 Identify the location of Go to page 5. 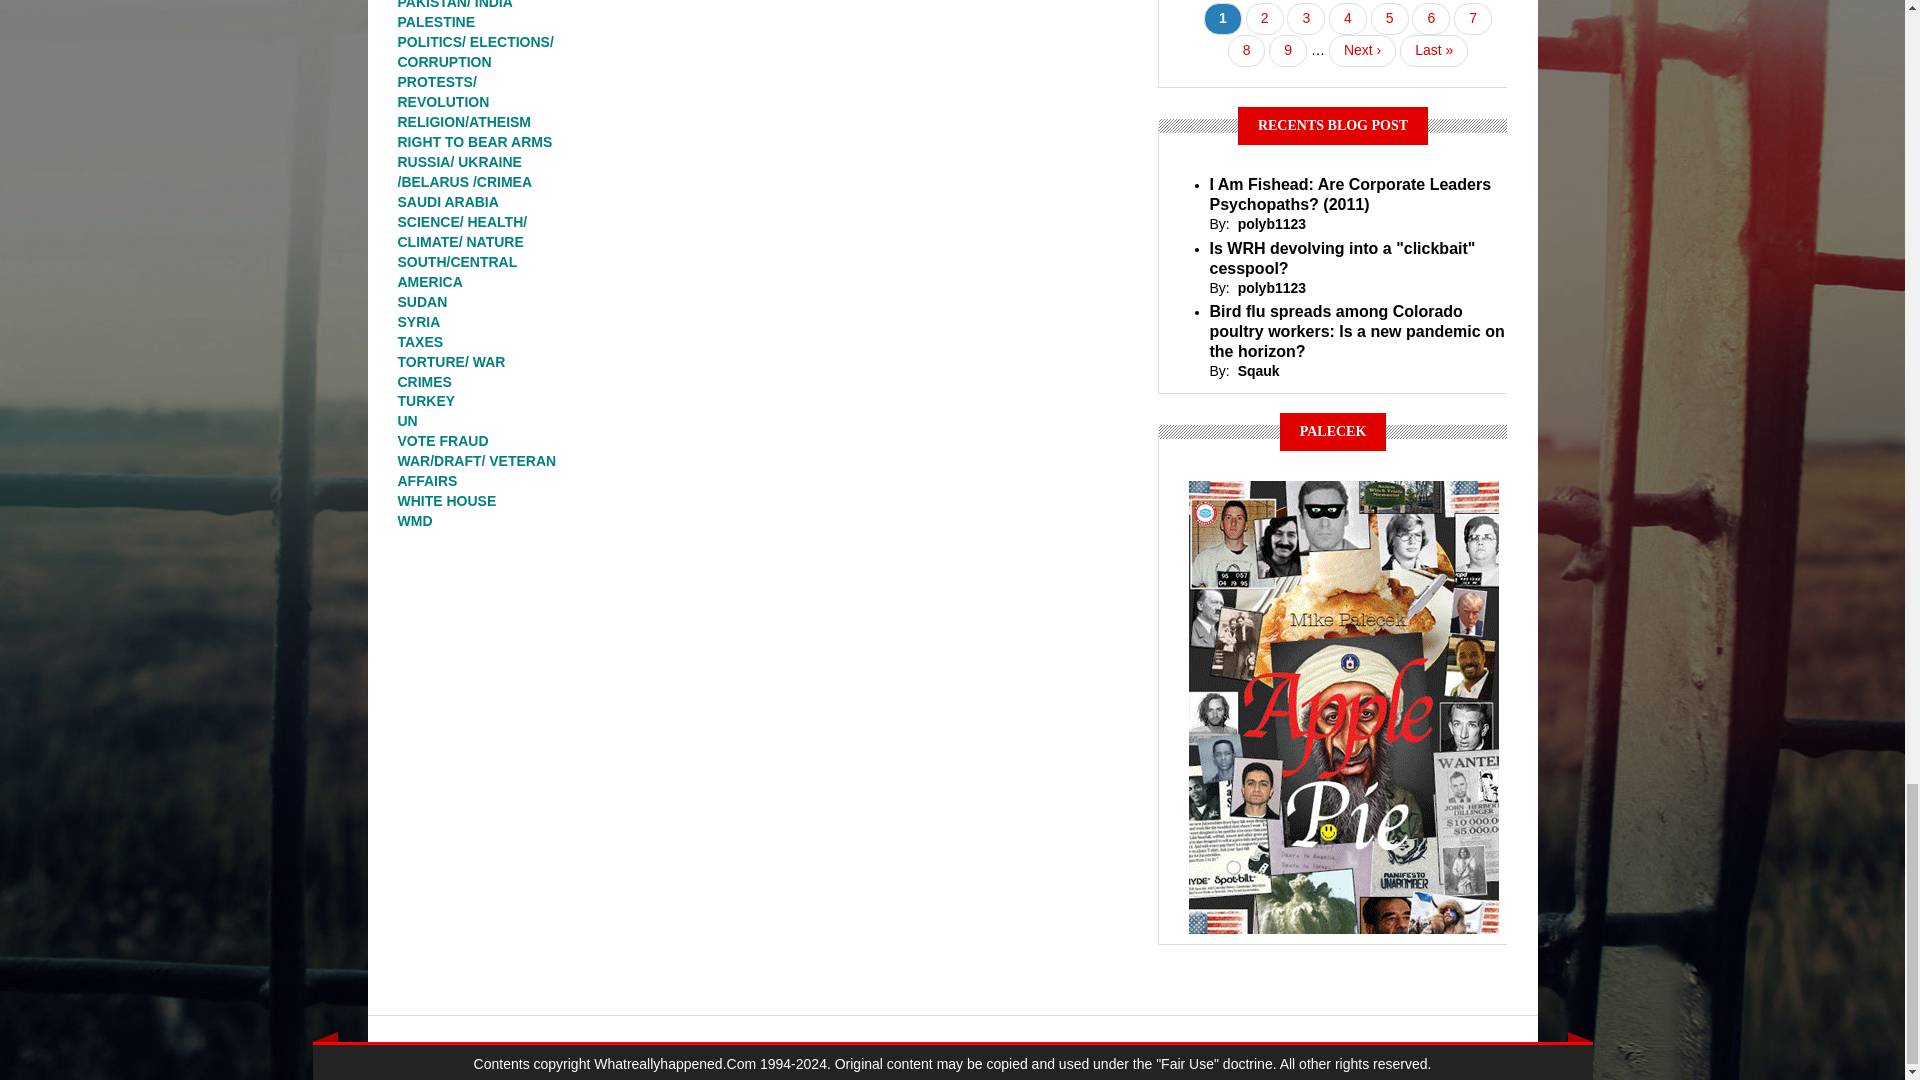
(1390, 18).